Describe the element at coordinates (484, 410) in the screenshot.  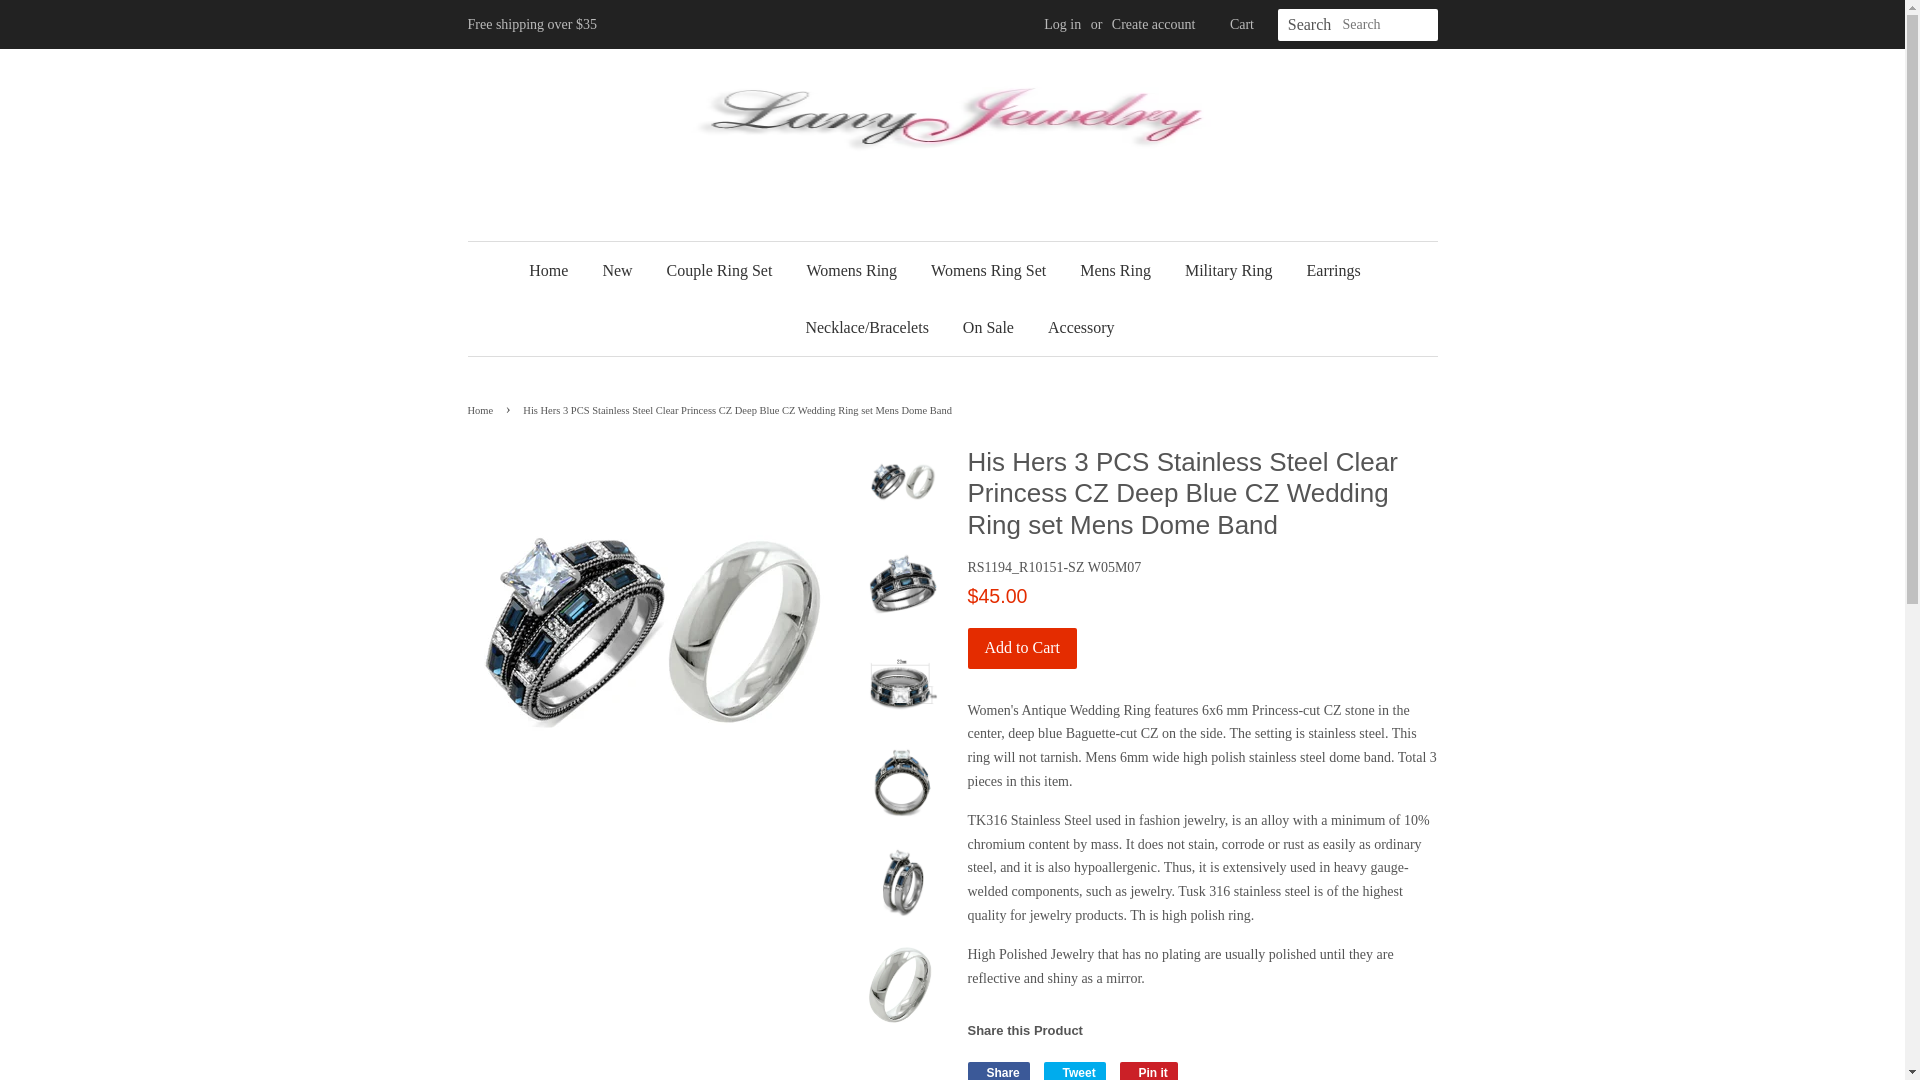
I see `Home` at that location.